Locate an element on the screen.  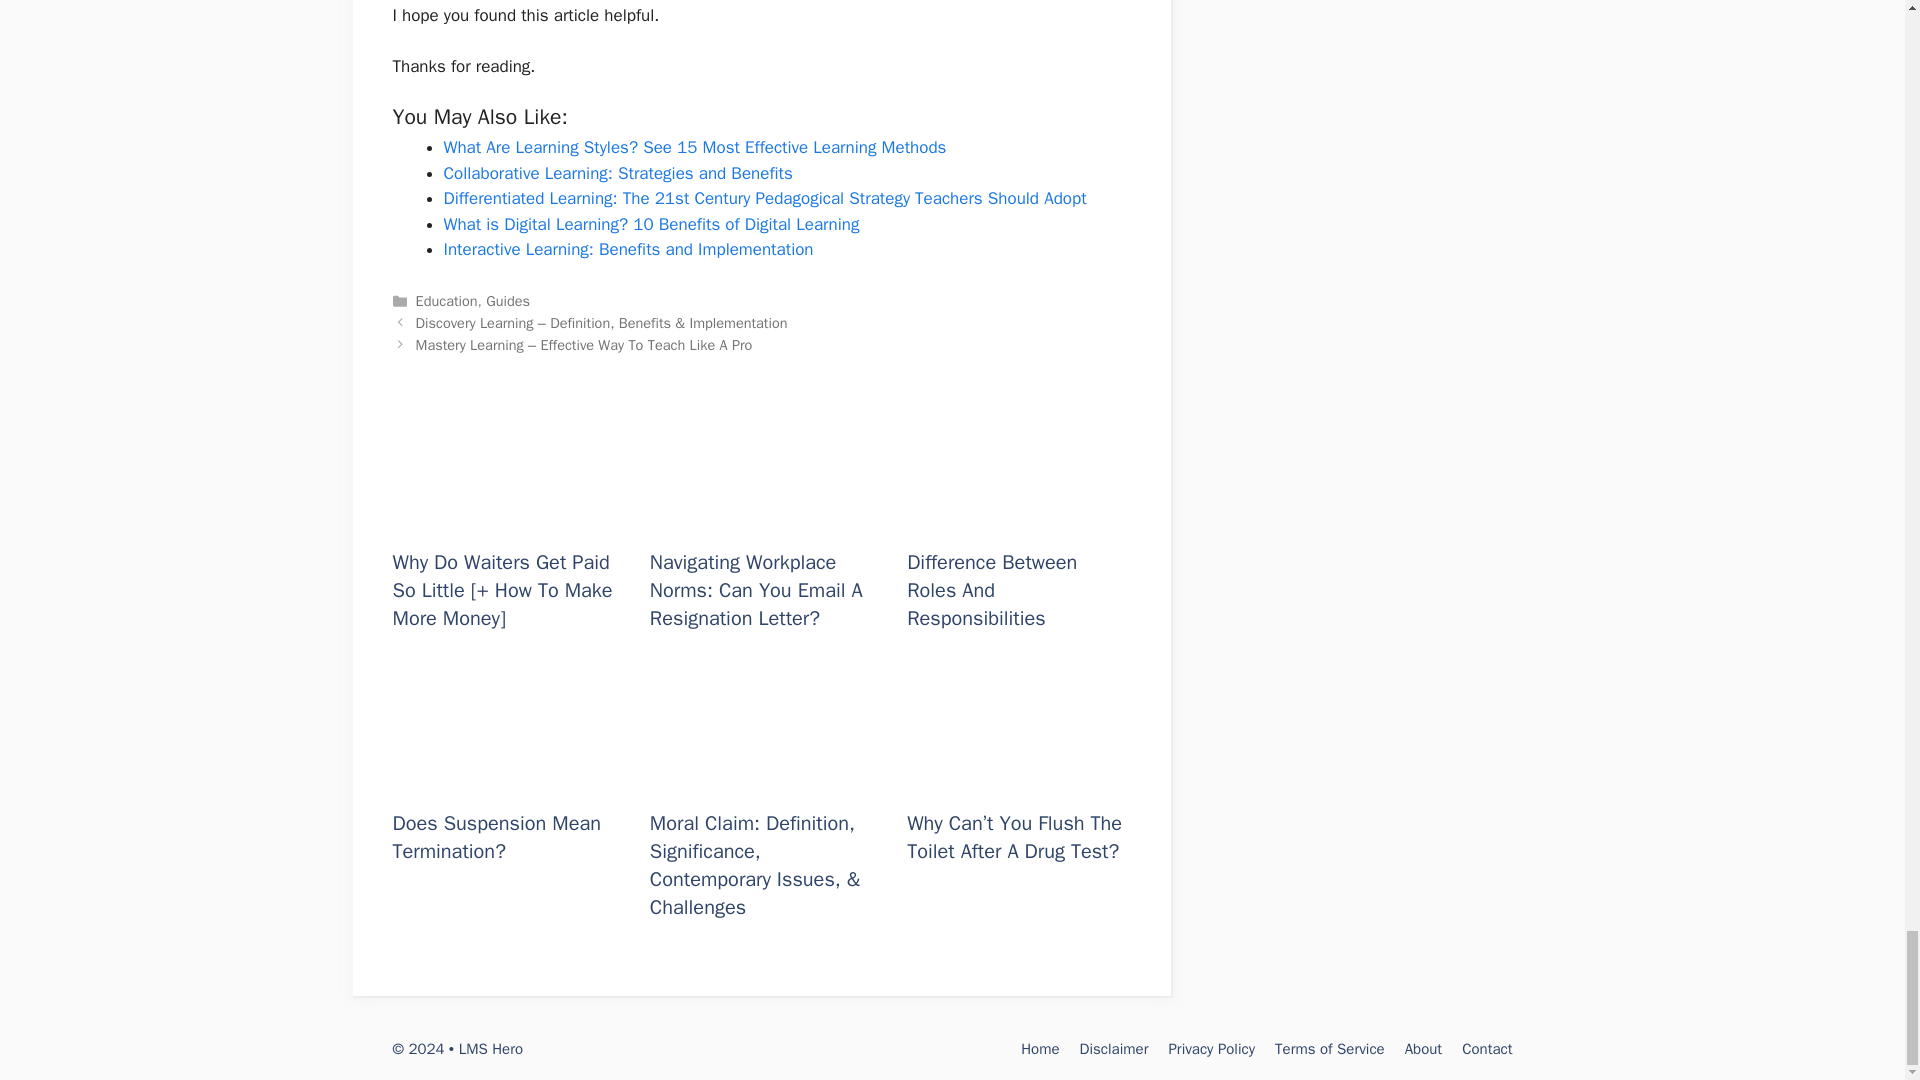
Difference Between Roles And Responsibilities is located at coordinates (1018, 519).